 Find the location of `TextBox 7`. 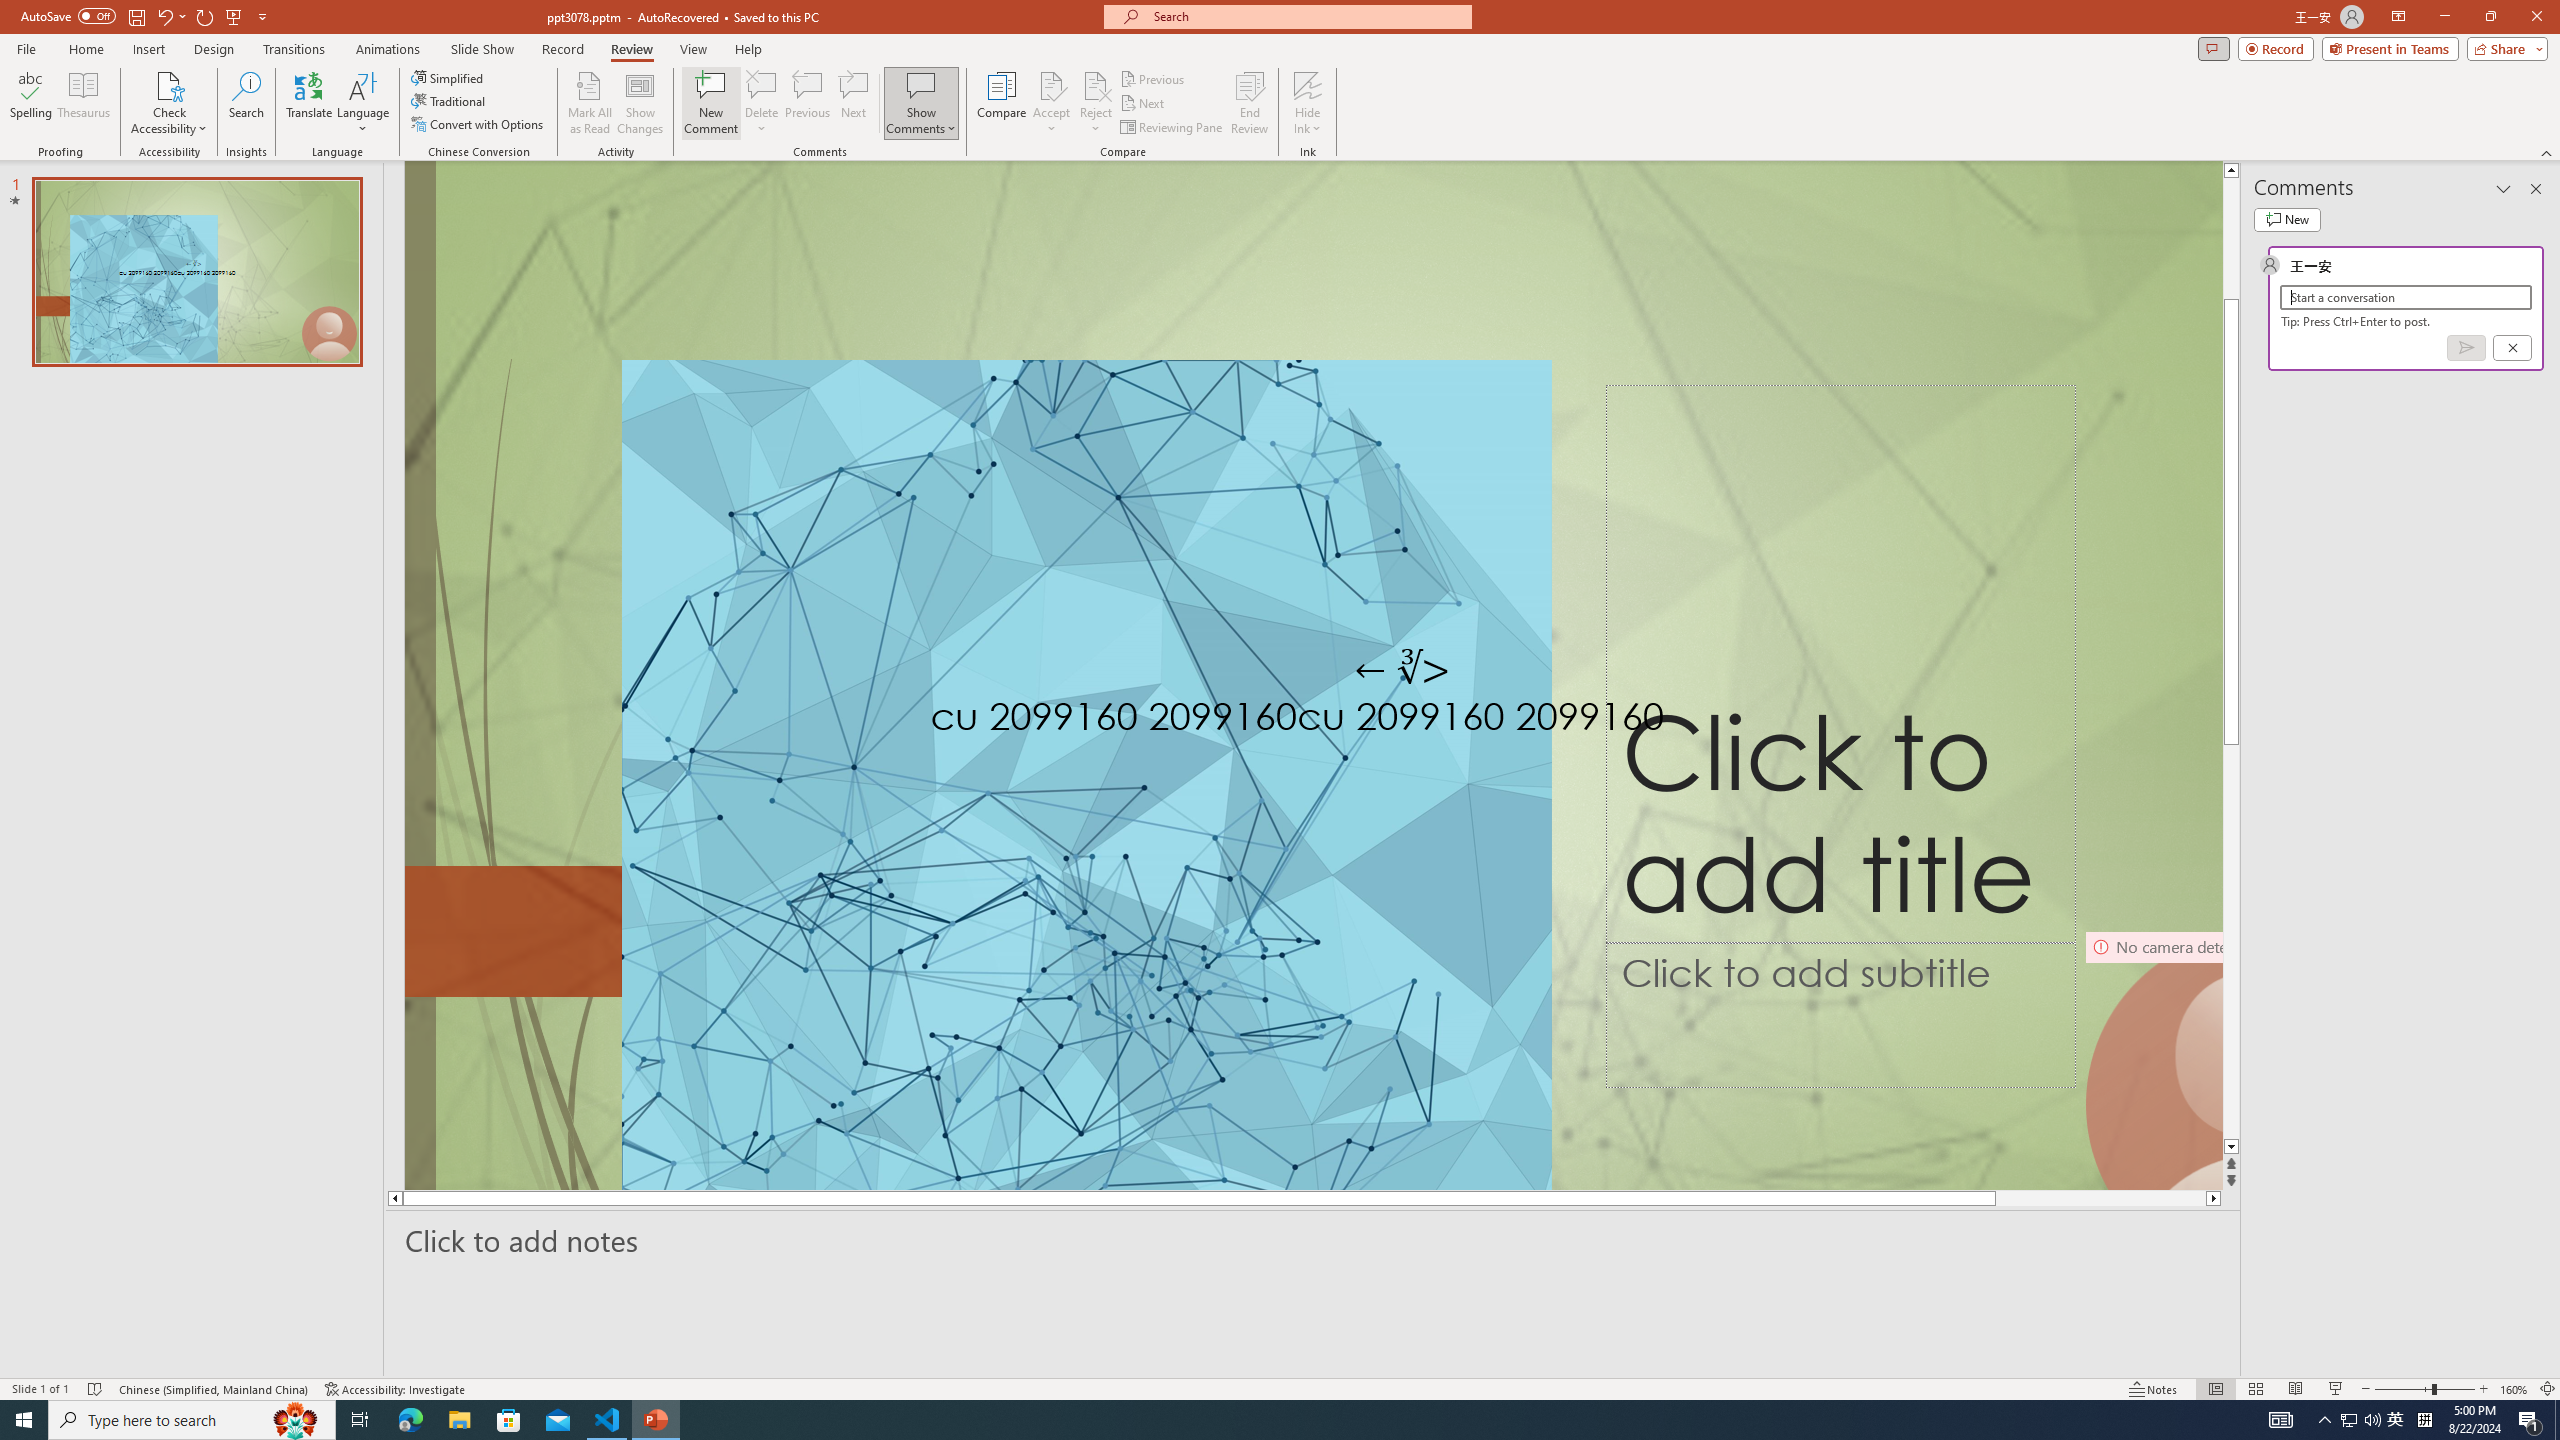

TextBox 7 is located at coordinates (1402, 670).